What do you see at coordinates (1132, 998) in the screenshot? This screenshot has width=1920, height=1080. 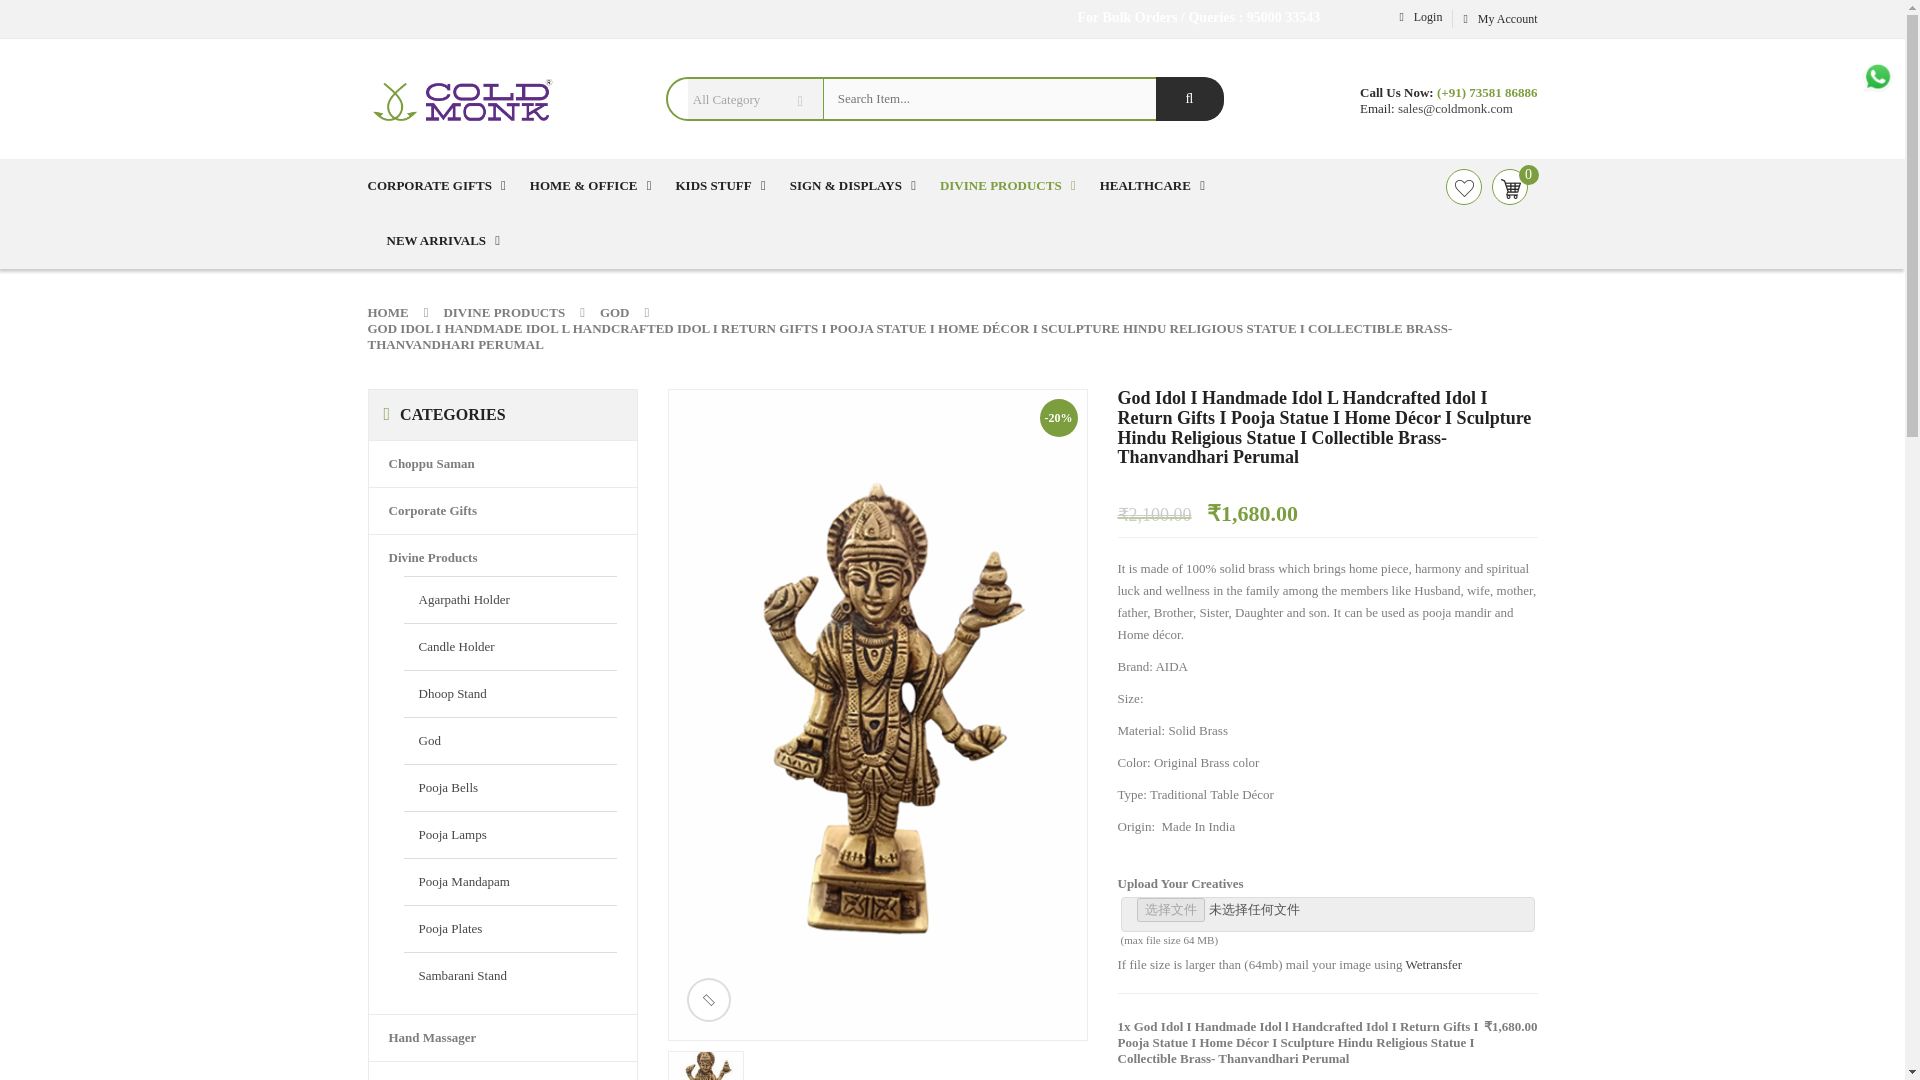 I see `Qty` at bounding box center [1132, 998].